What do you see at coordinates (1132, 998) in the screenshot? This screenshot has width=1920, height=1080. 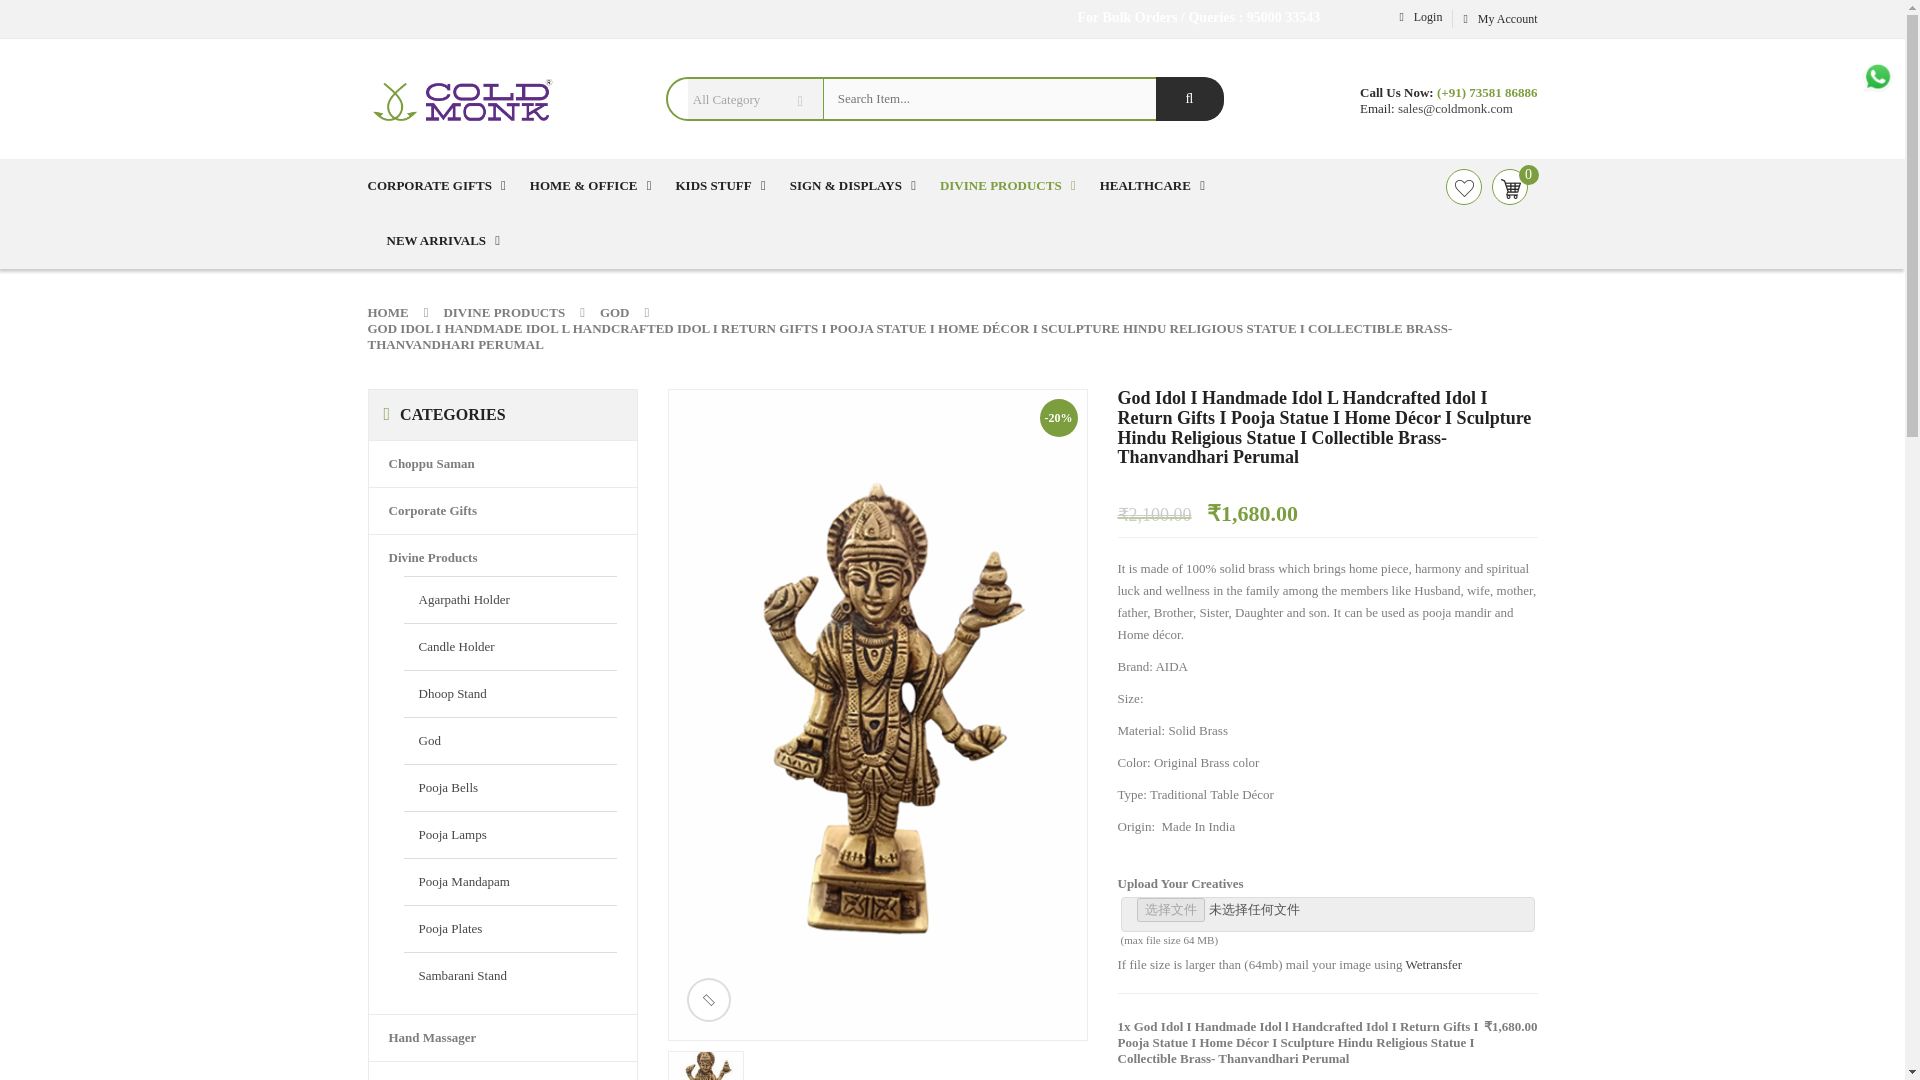 I see `Qty` at bounding box center [1132, 998].